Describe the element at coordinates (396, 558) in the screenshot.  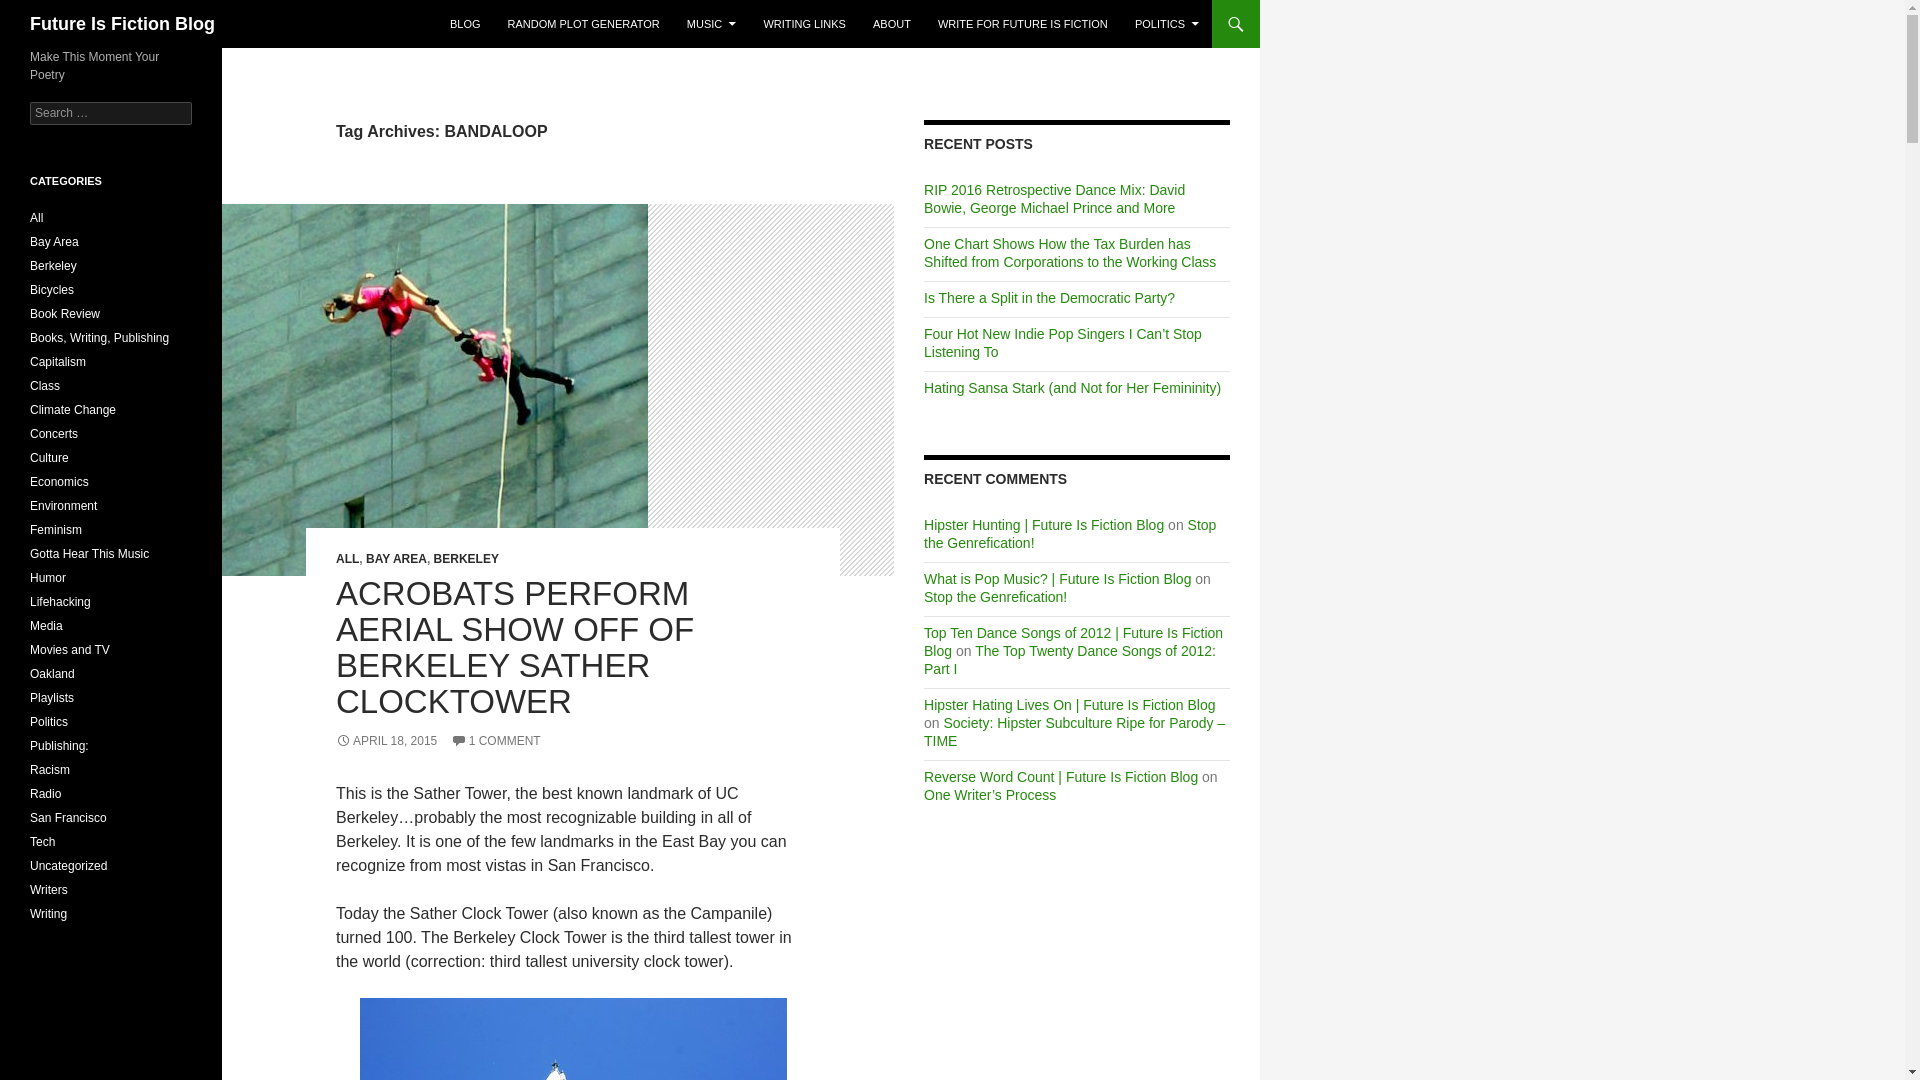
I see `BAY AREA` at that location.